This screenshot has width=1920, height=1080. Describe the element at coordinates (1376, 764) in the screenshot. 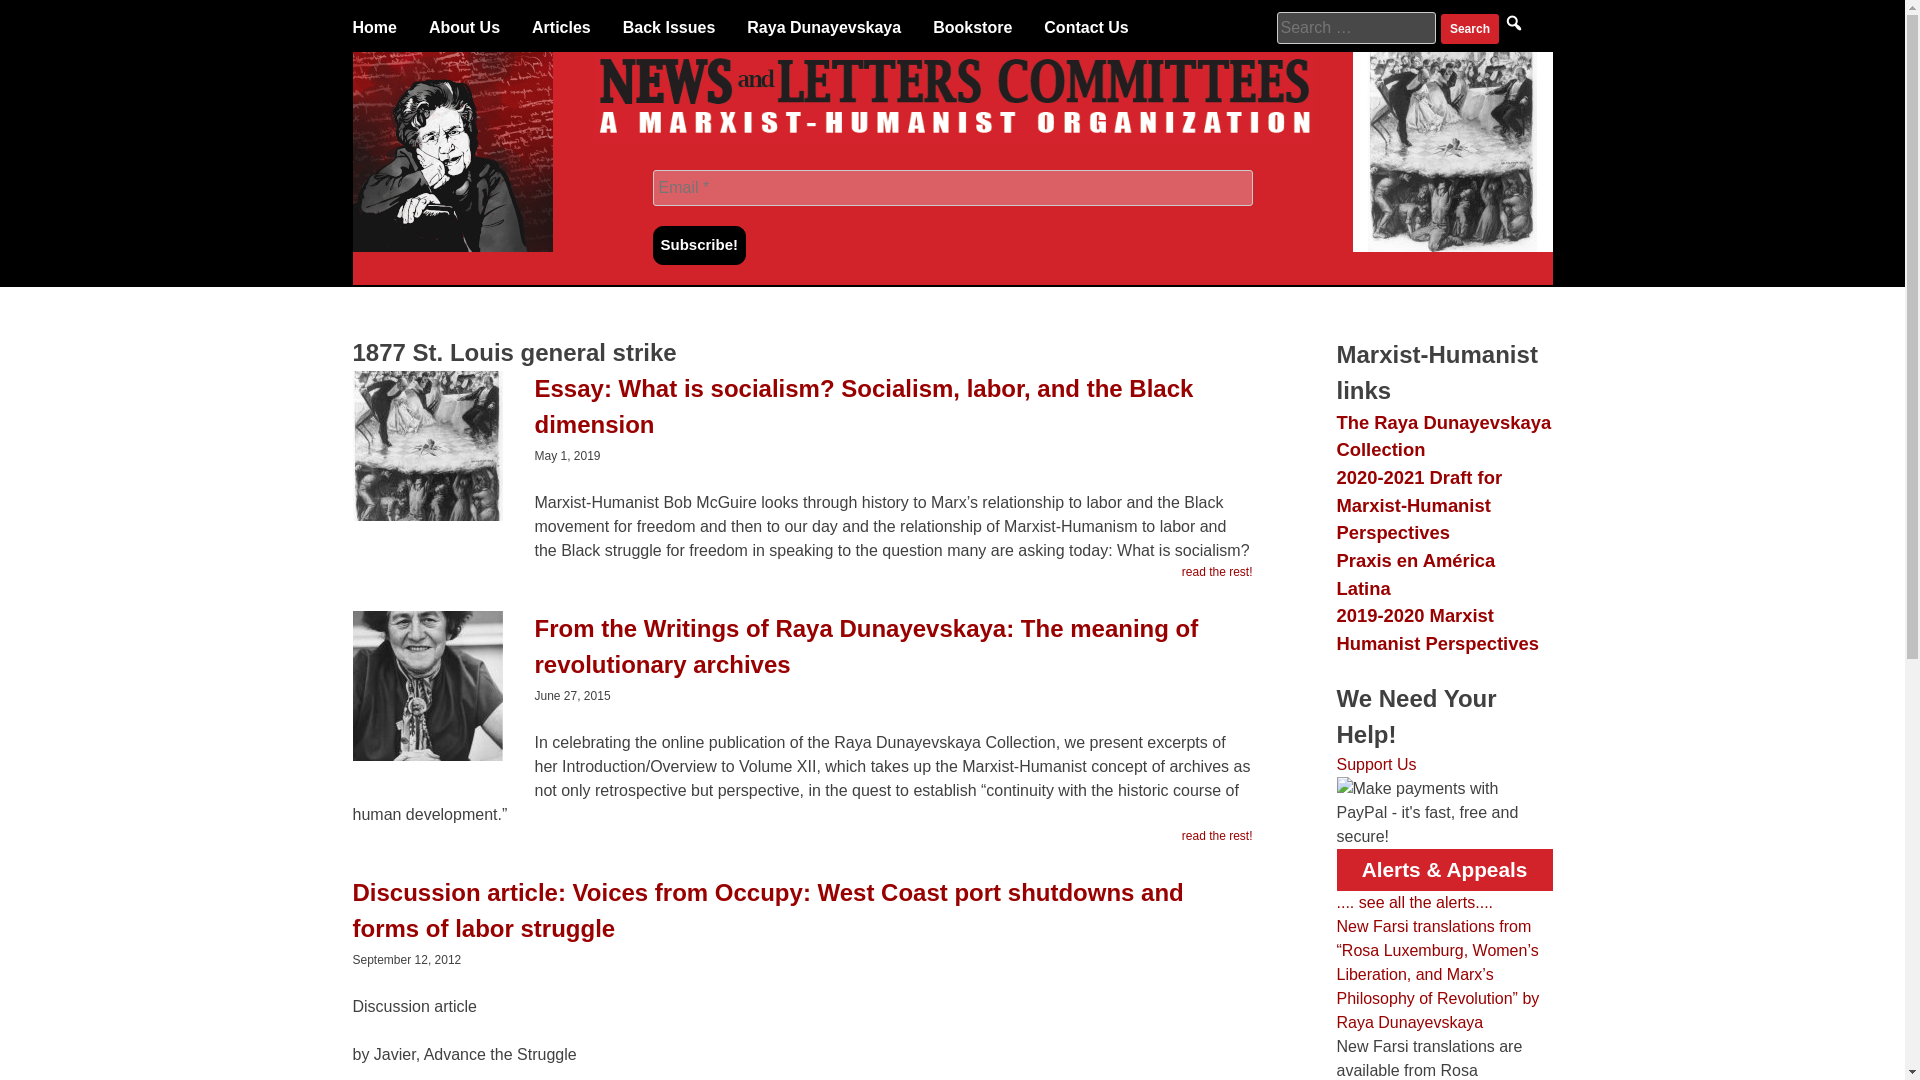

I see `Support Us` at that location.